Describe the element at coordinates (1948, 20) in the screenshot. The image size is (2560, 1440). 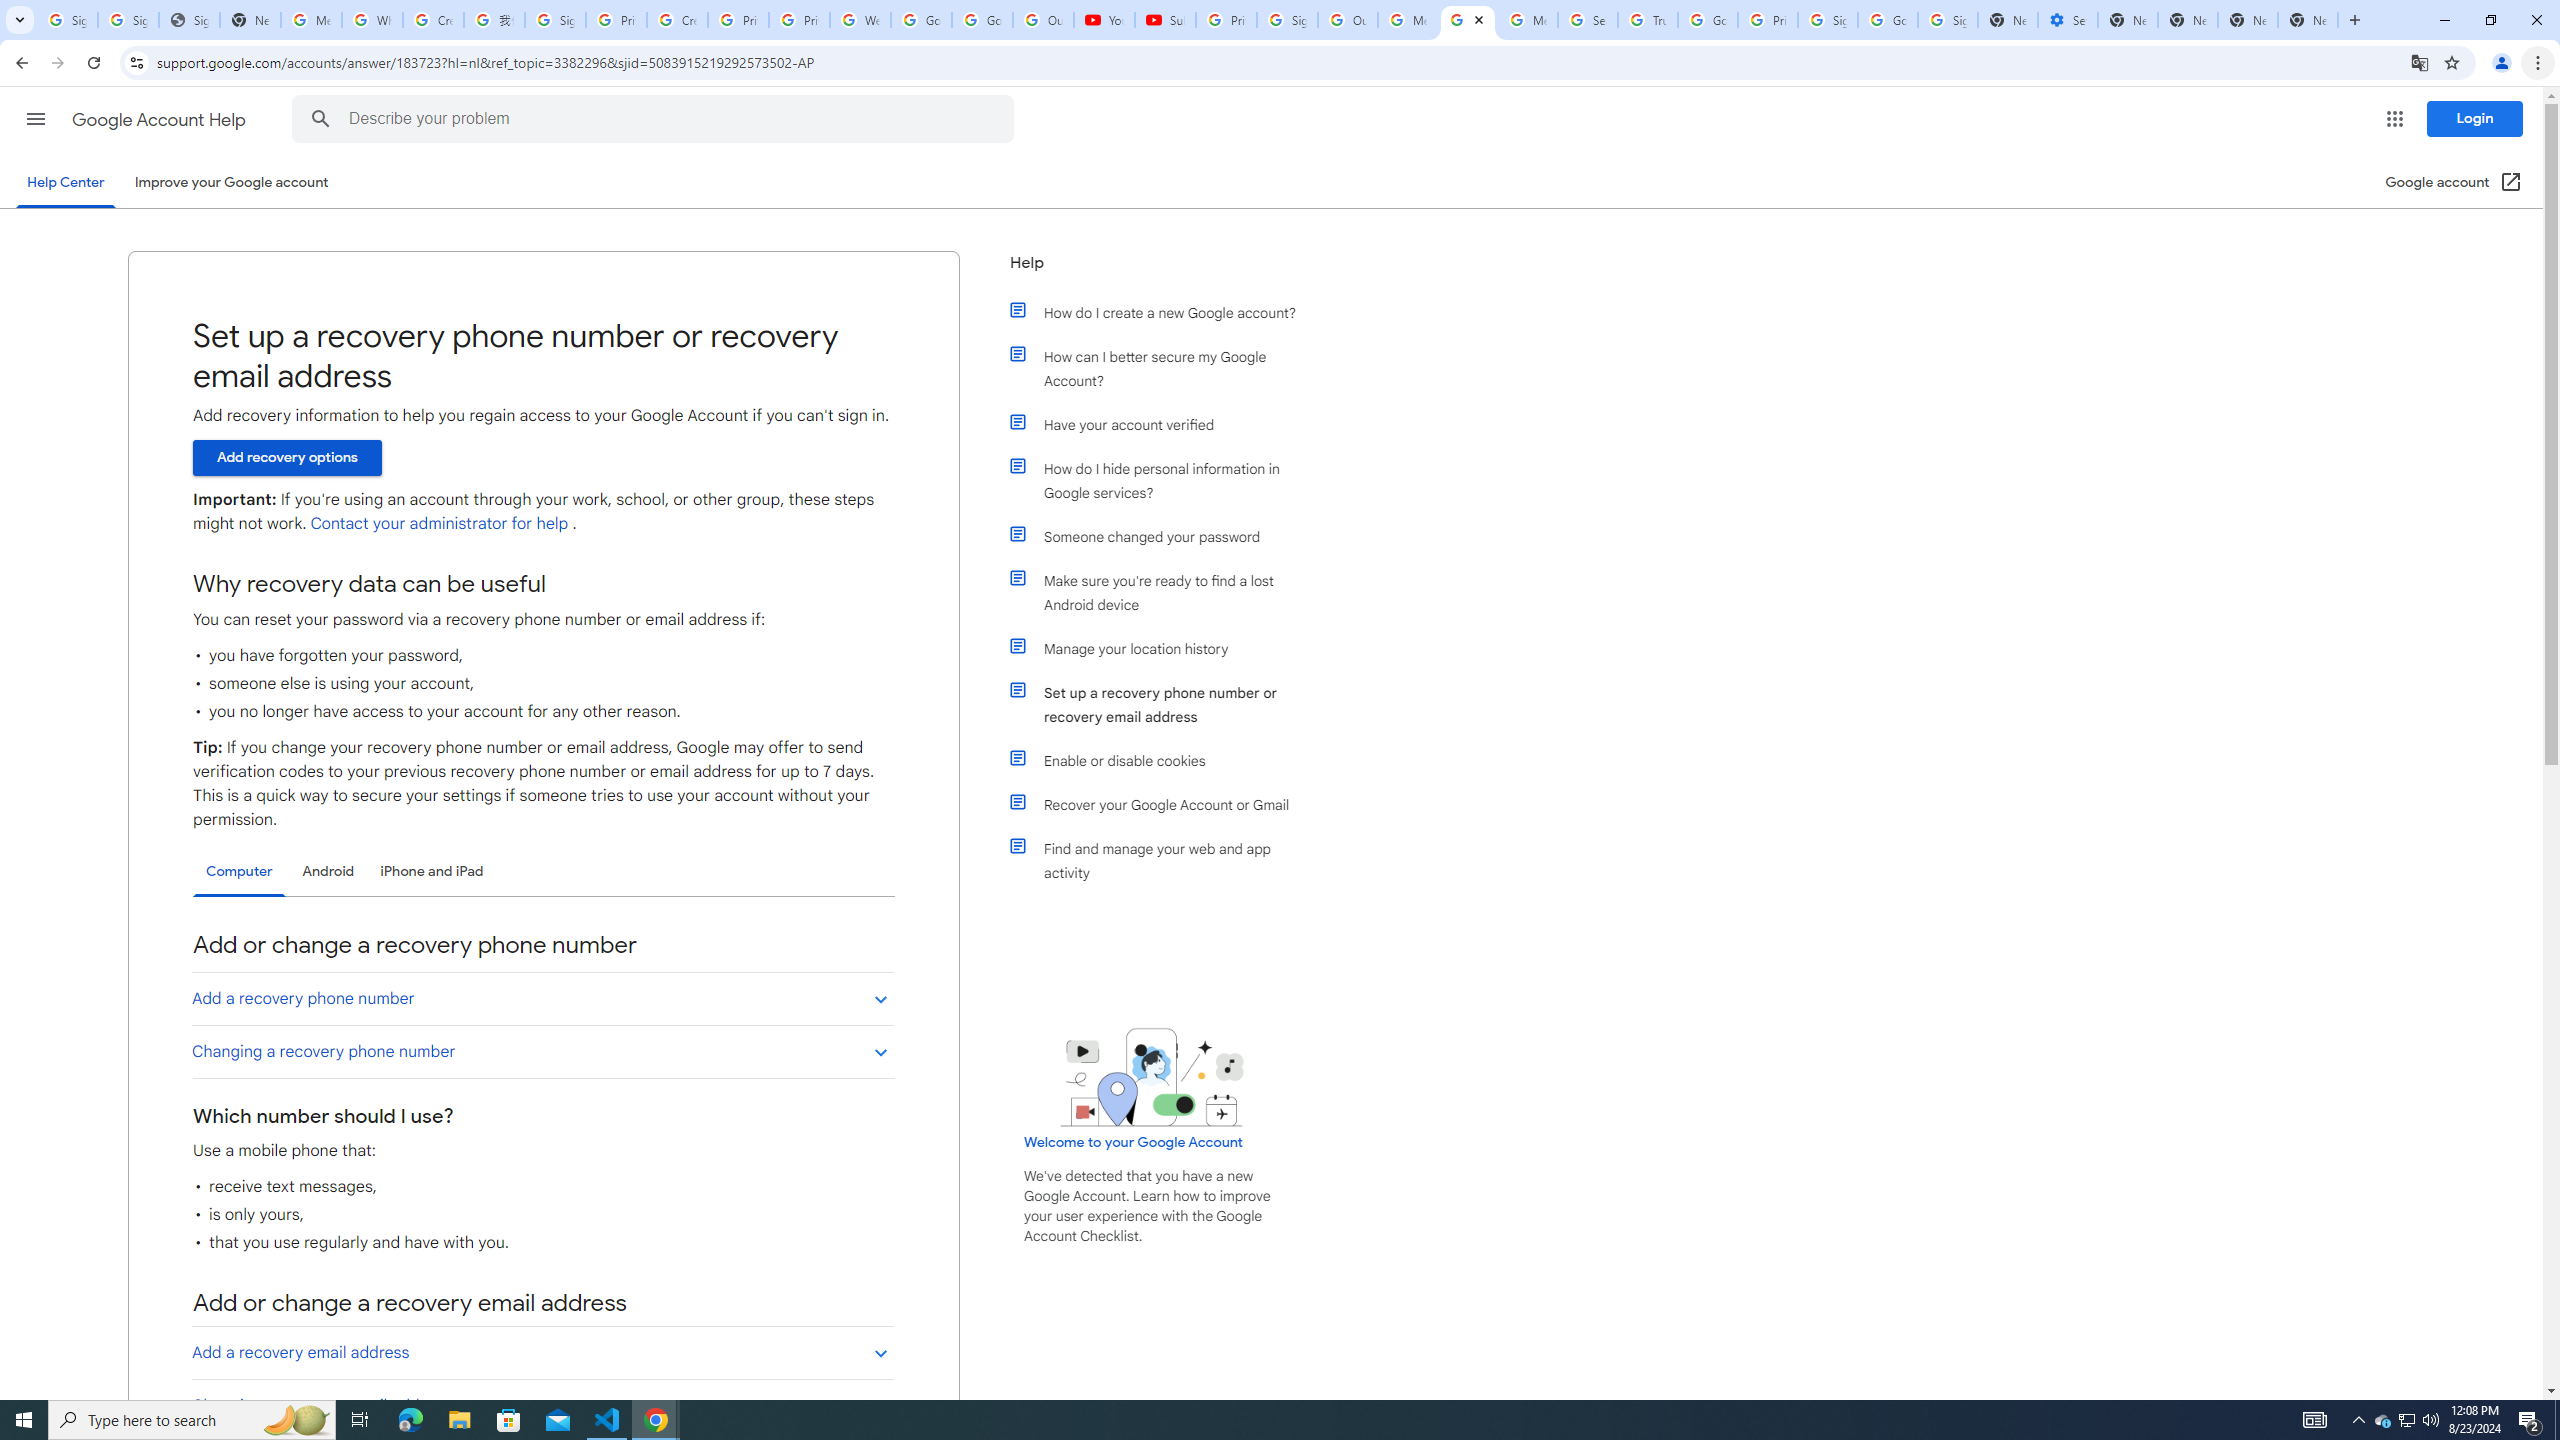
I see `Sign in - Google Accounts` at that location.